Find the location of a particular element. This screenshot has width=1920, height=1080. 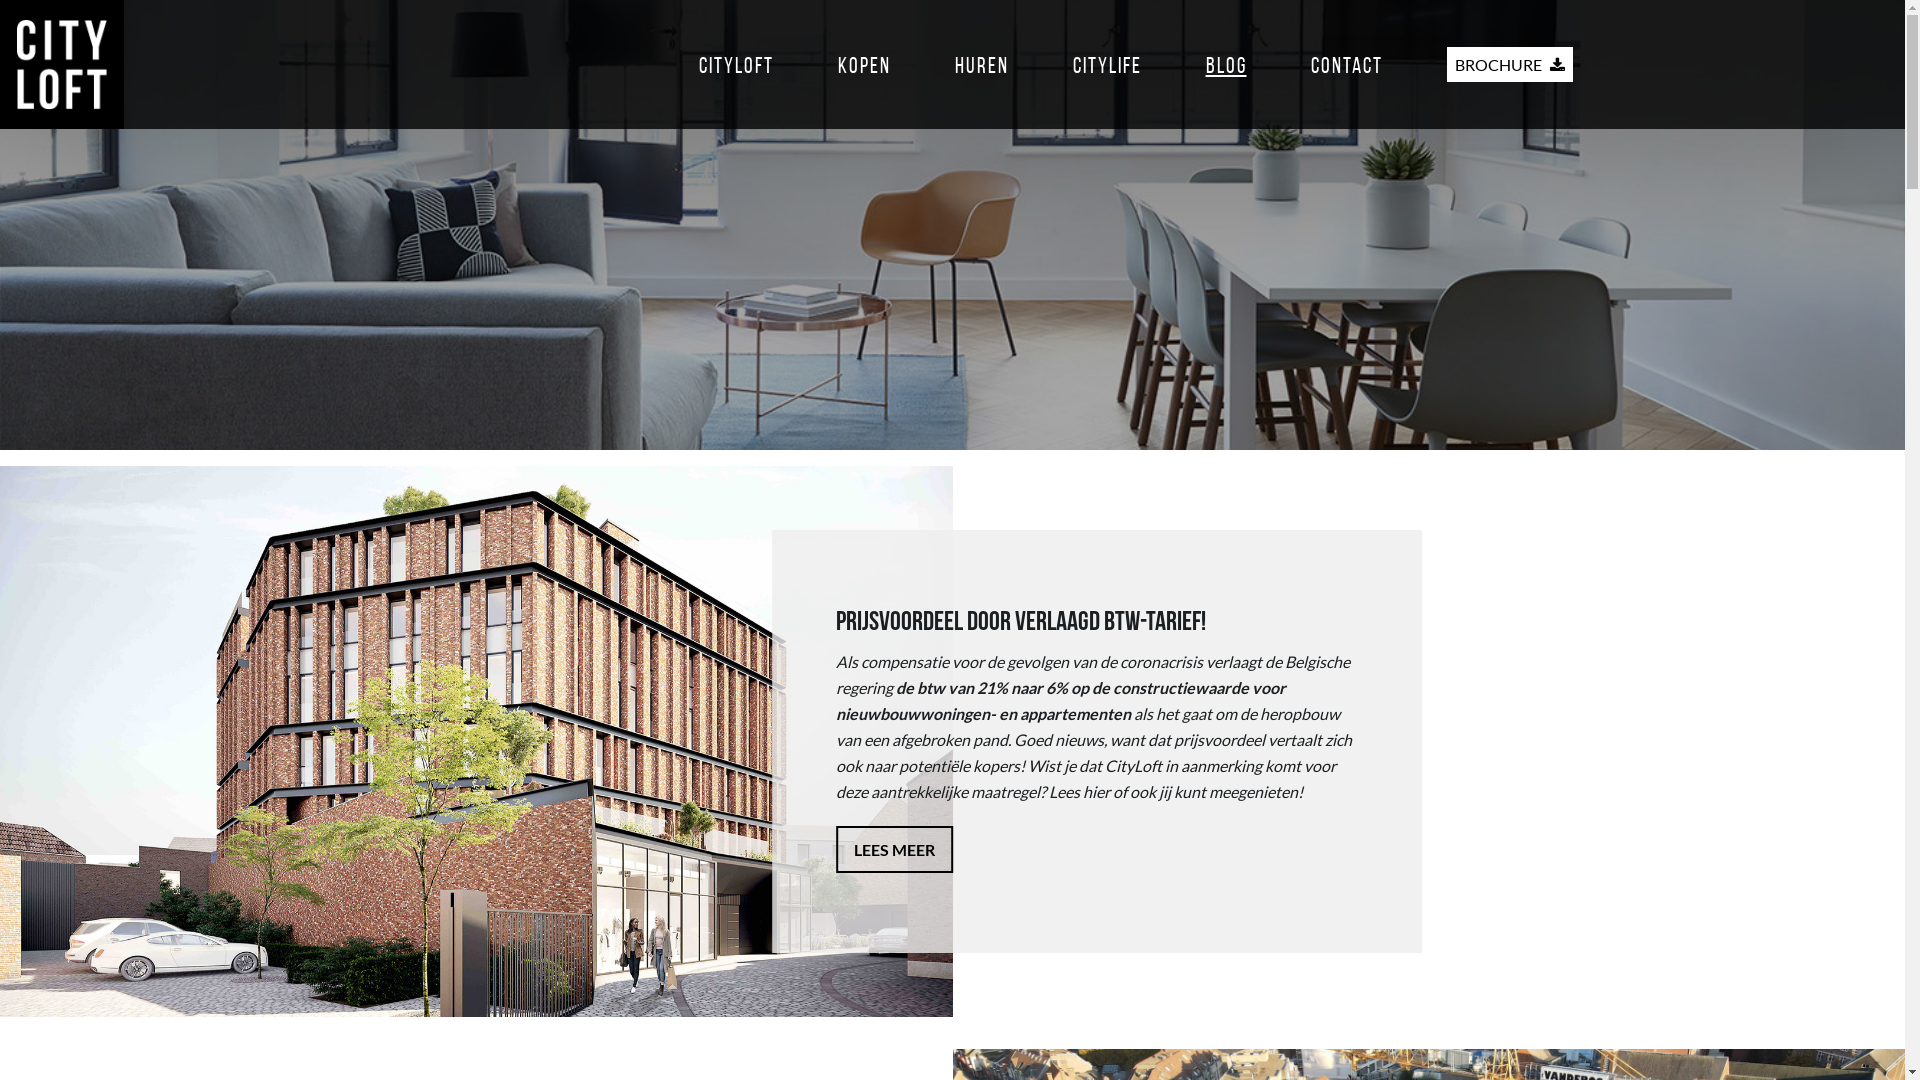

CONTACT is located at coordinates (1346, 64).